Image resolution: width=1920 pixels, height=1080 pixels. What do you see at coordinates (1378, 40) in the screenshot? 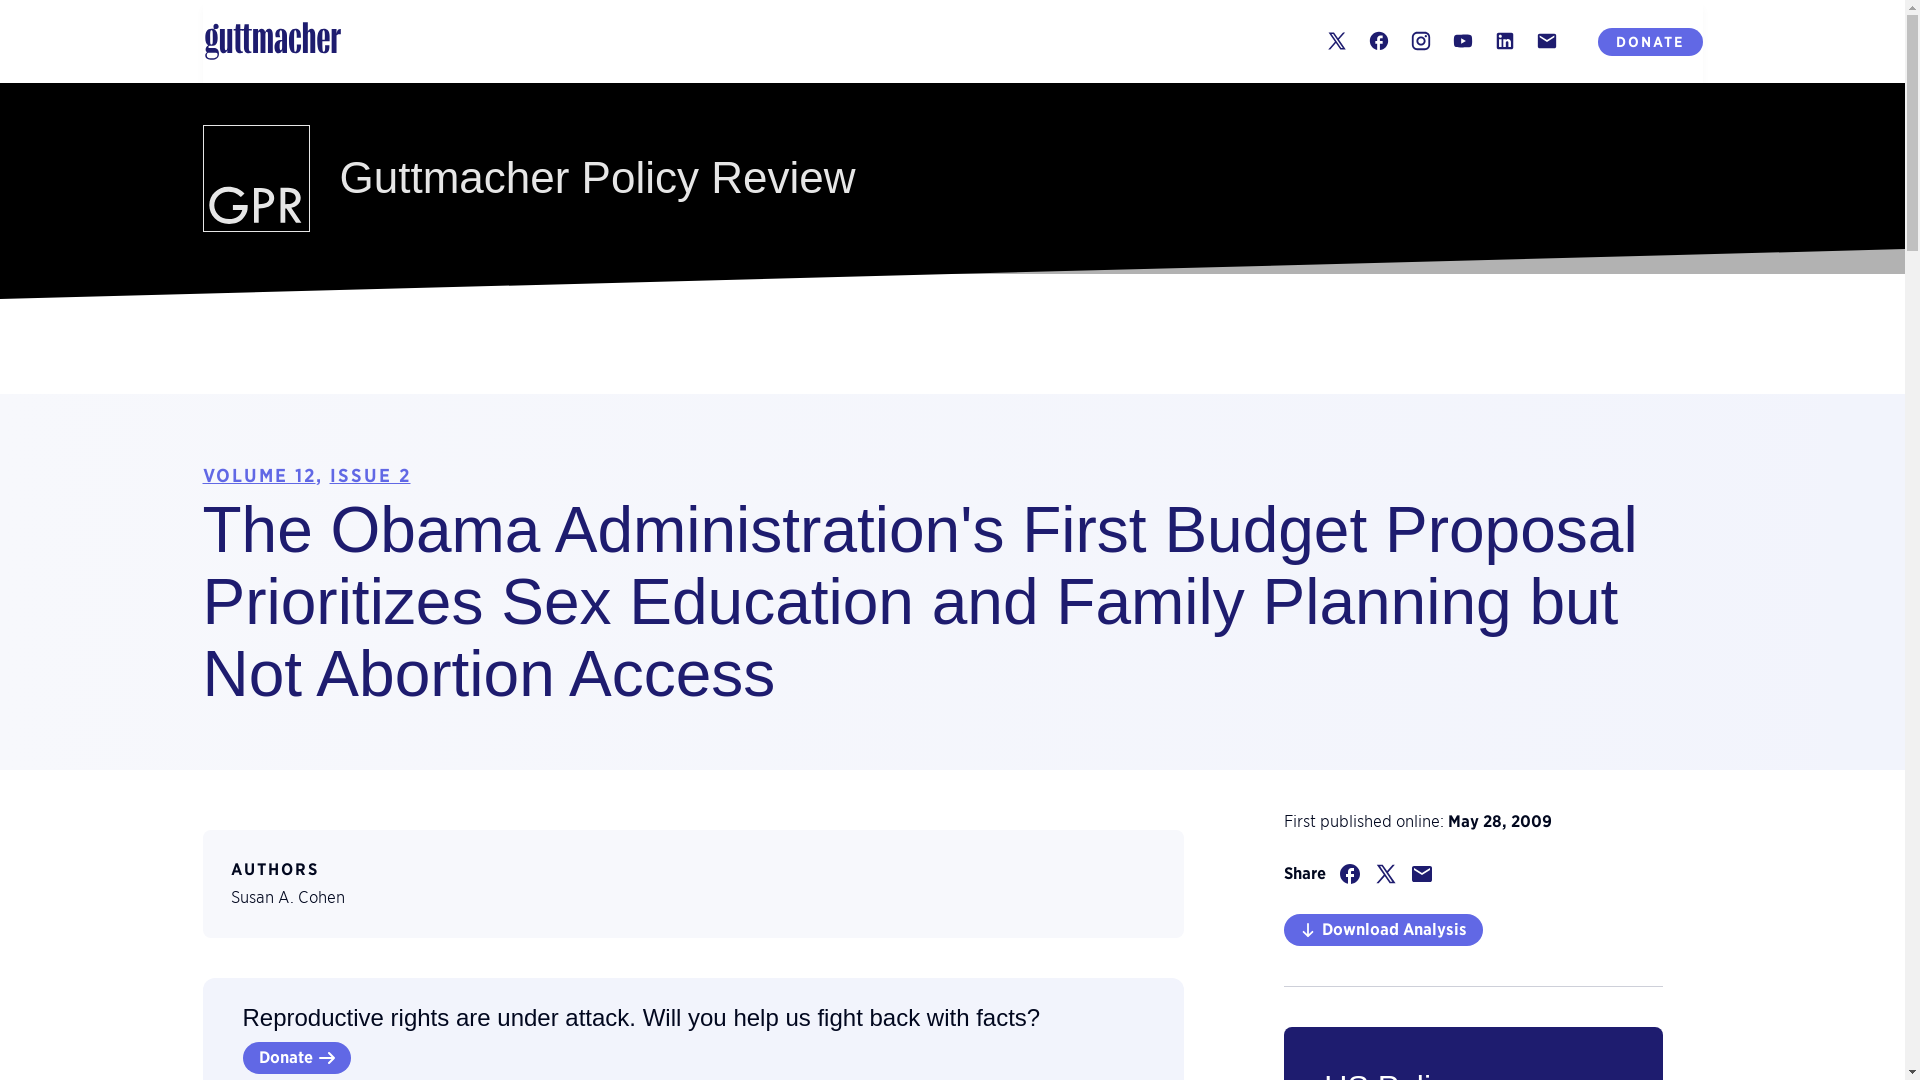
I see `Facebook` at bounding box center [1378, 40].